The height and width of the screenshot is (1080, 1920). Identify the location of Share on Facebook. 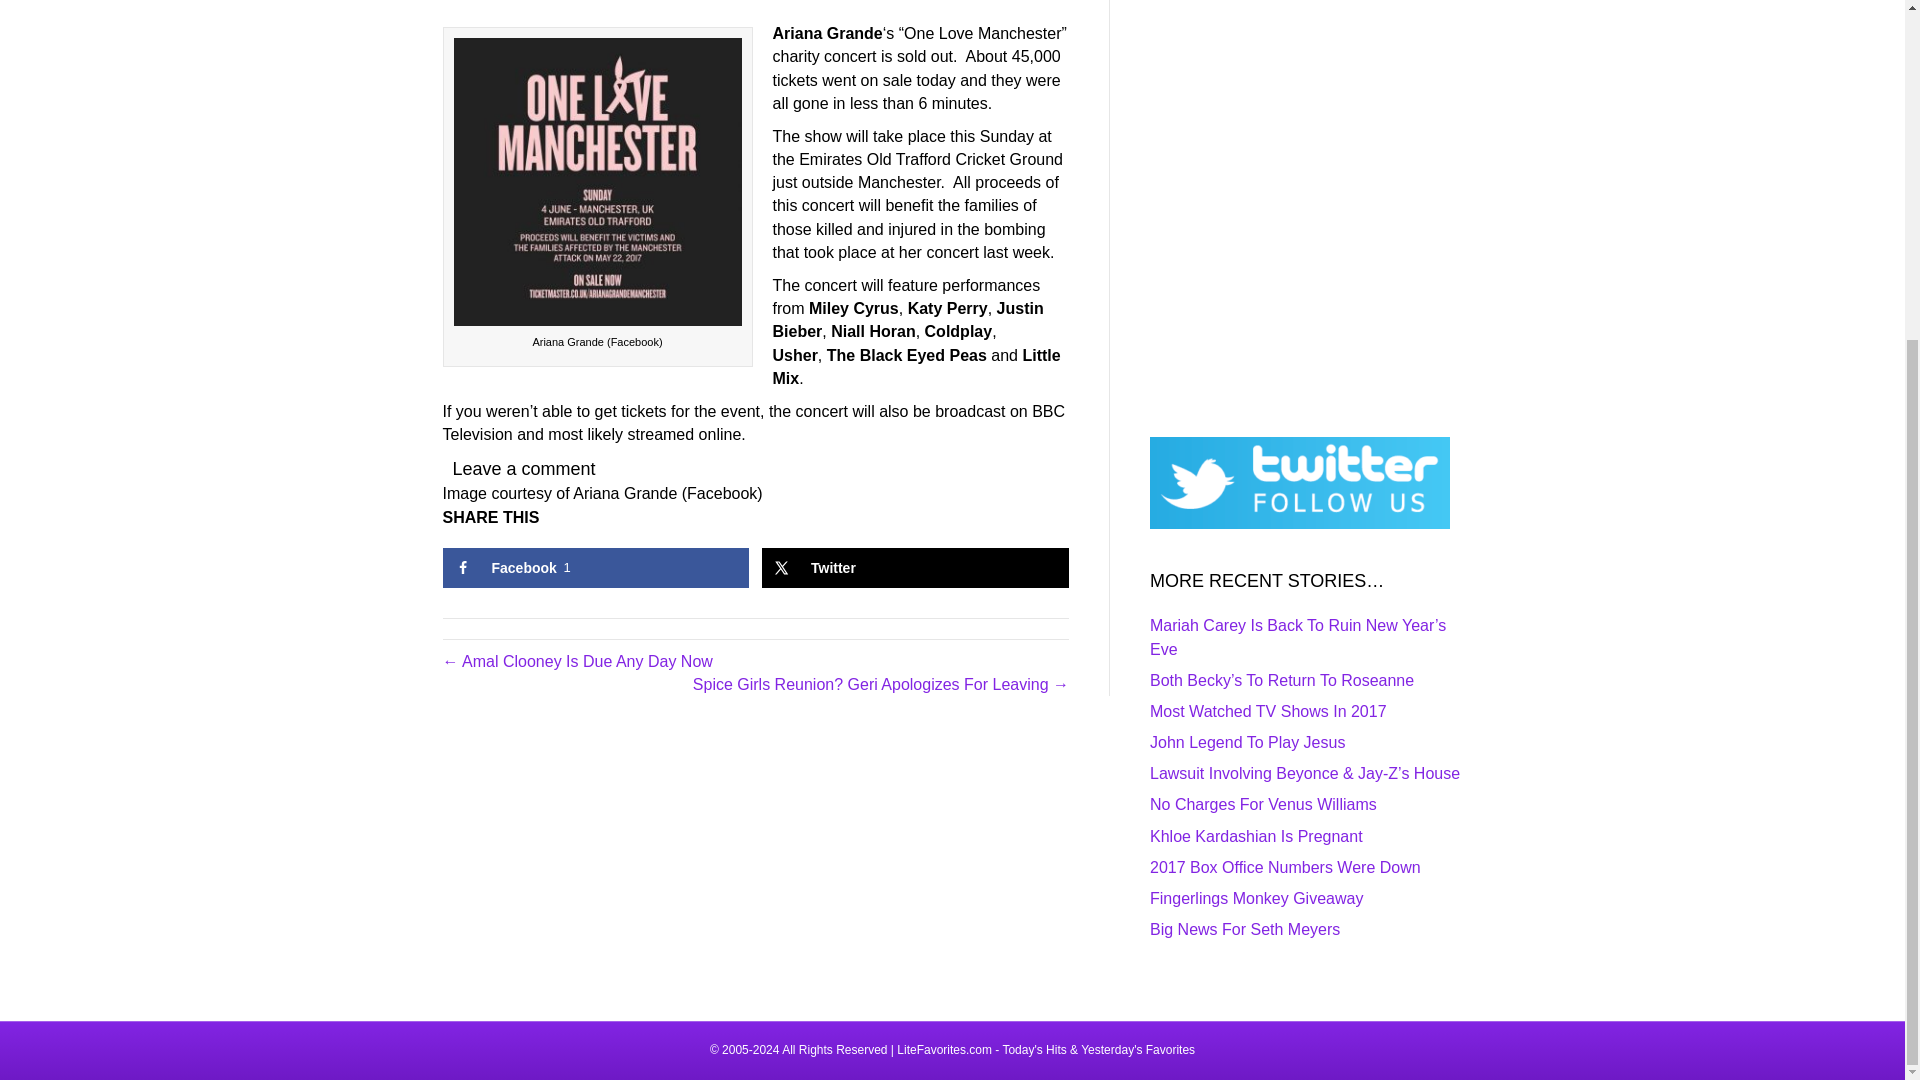
(594, 567).